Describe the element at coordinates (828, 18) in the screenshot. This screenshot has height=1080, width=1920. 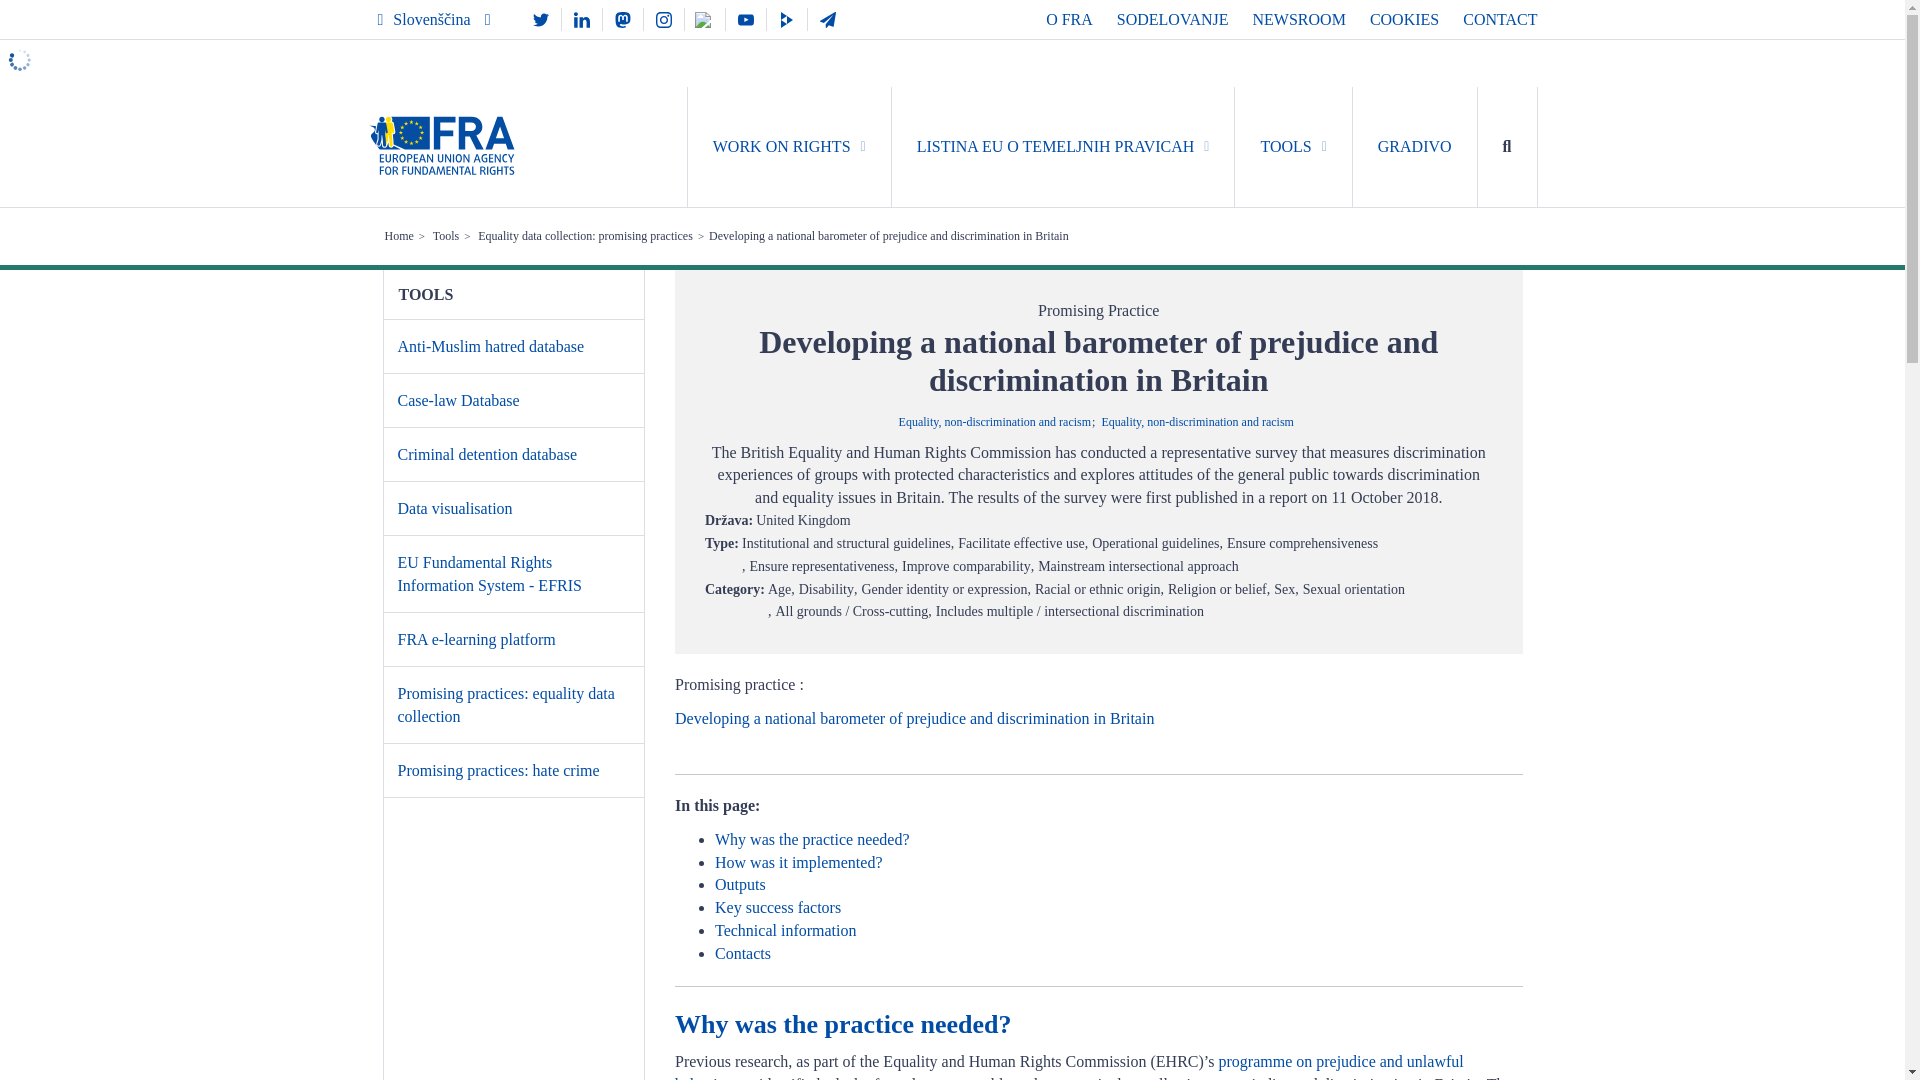
I see `Newsletter` at that location.